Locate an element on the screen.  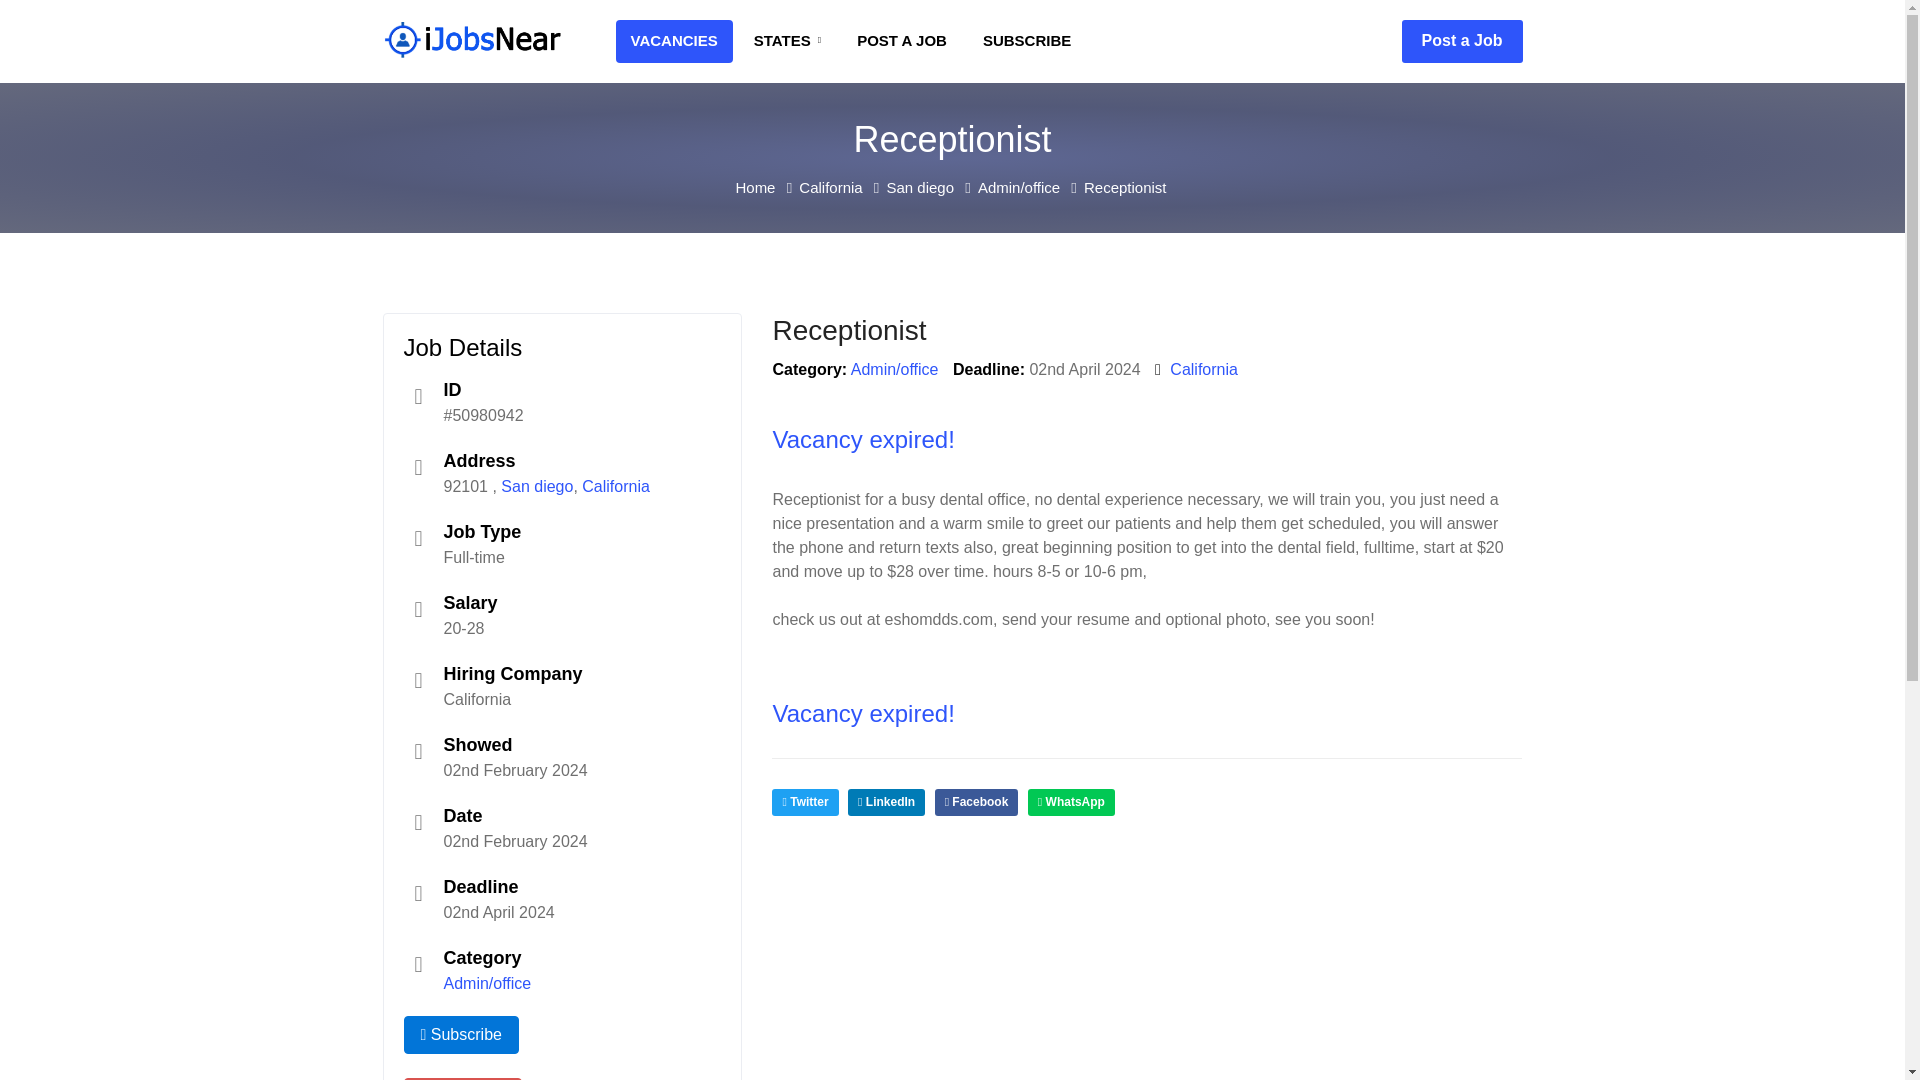
Post a Job is located at coordinates (1462, 41).